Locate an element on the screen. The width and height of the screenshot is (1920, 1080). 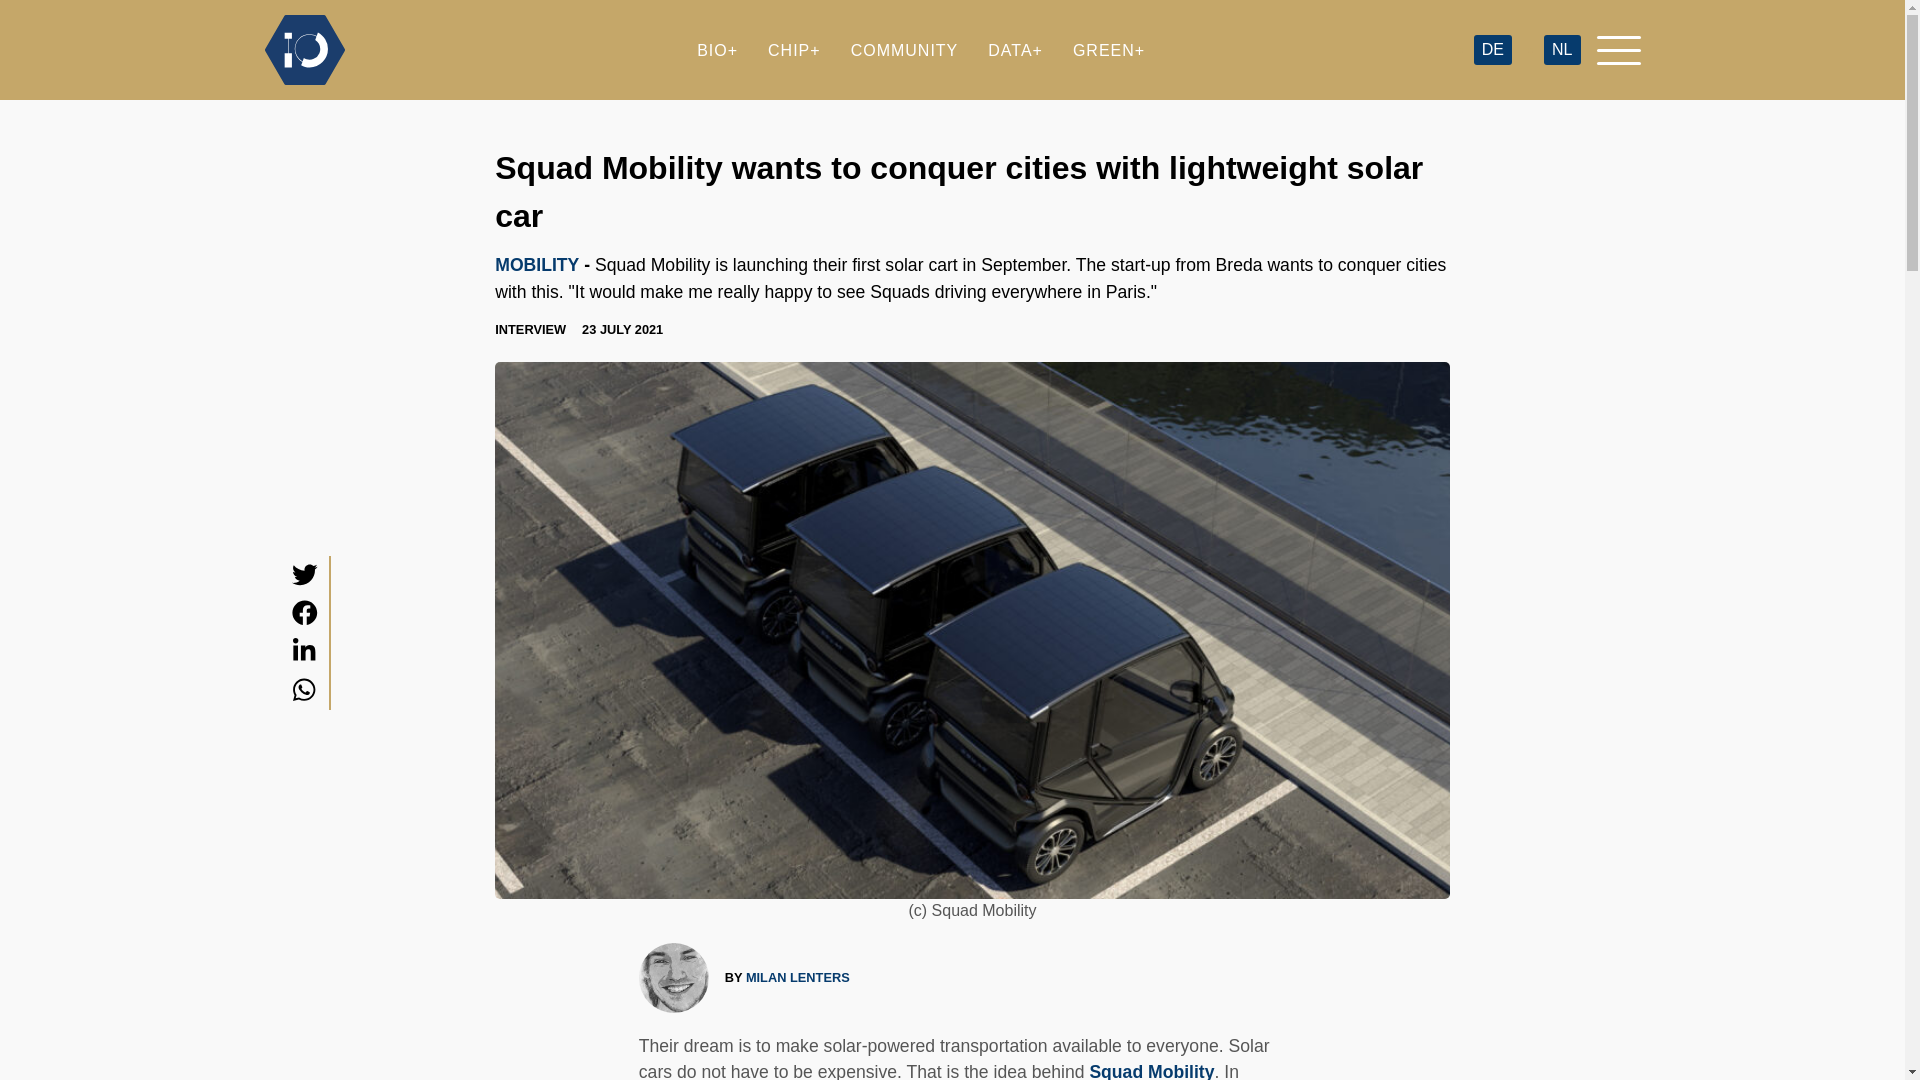
Tweet this is located at coordinates (304, 574).